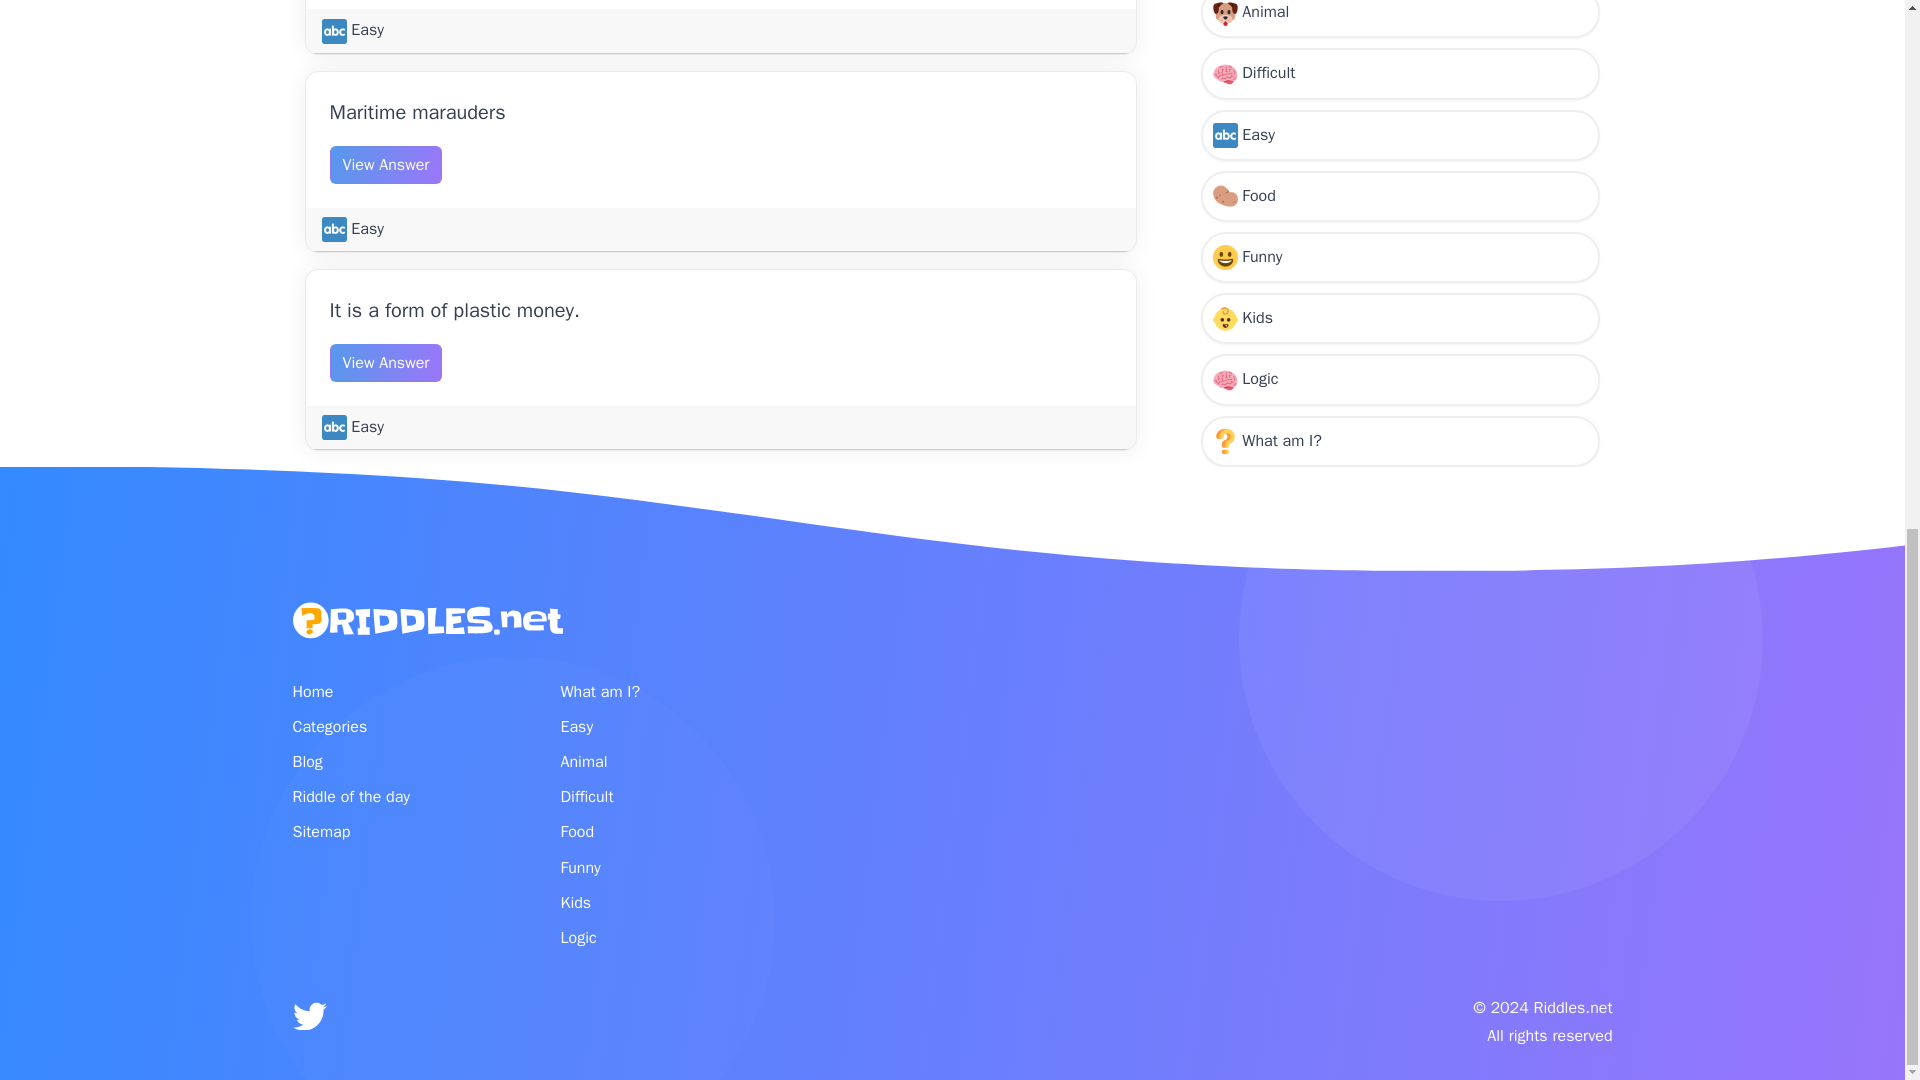 The width and height of the screenshot is (1920, 1080). What do you see at coordinates (400, 692) in the screenshot?
I see `Home` at bounding box center [400, 692].